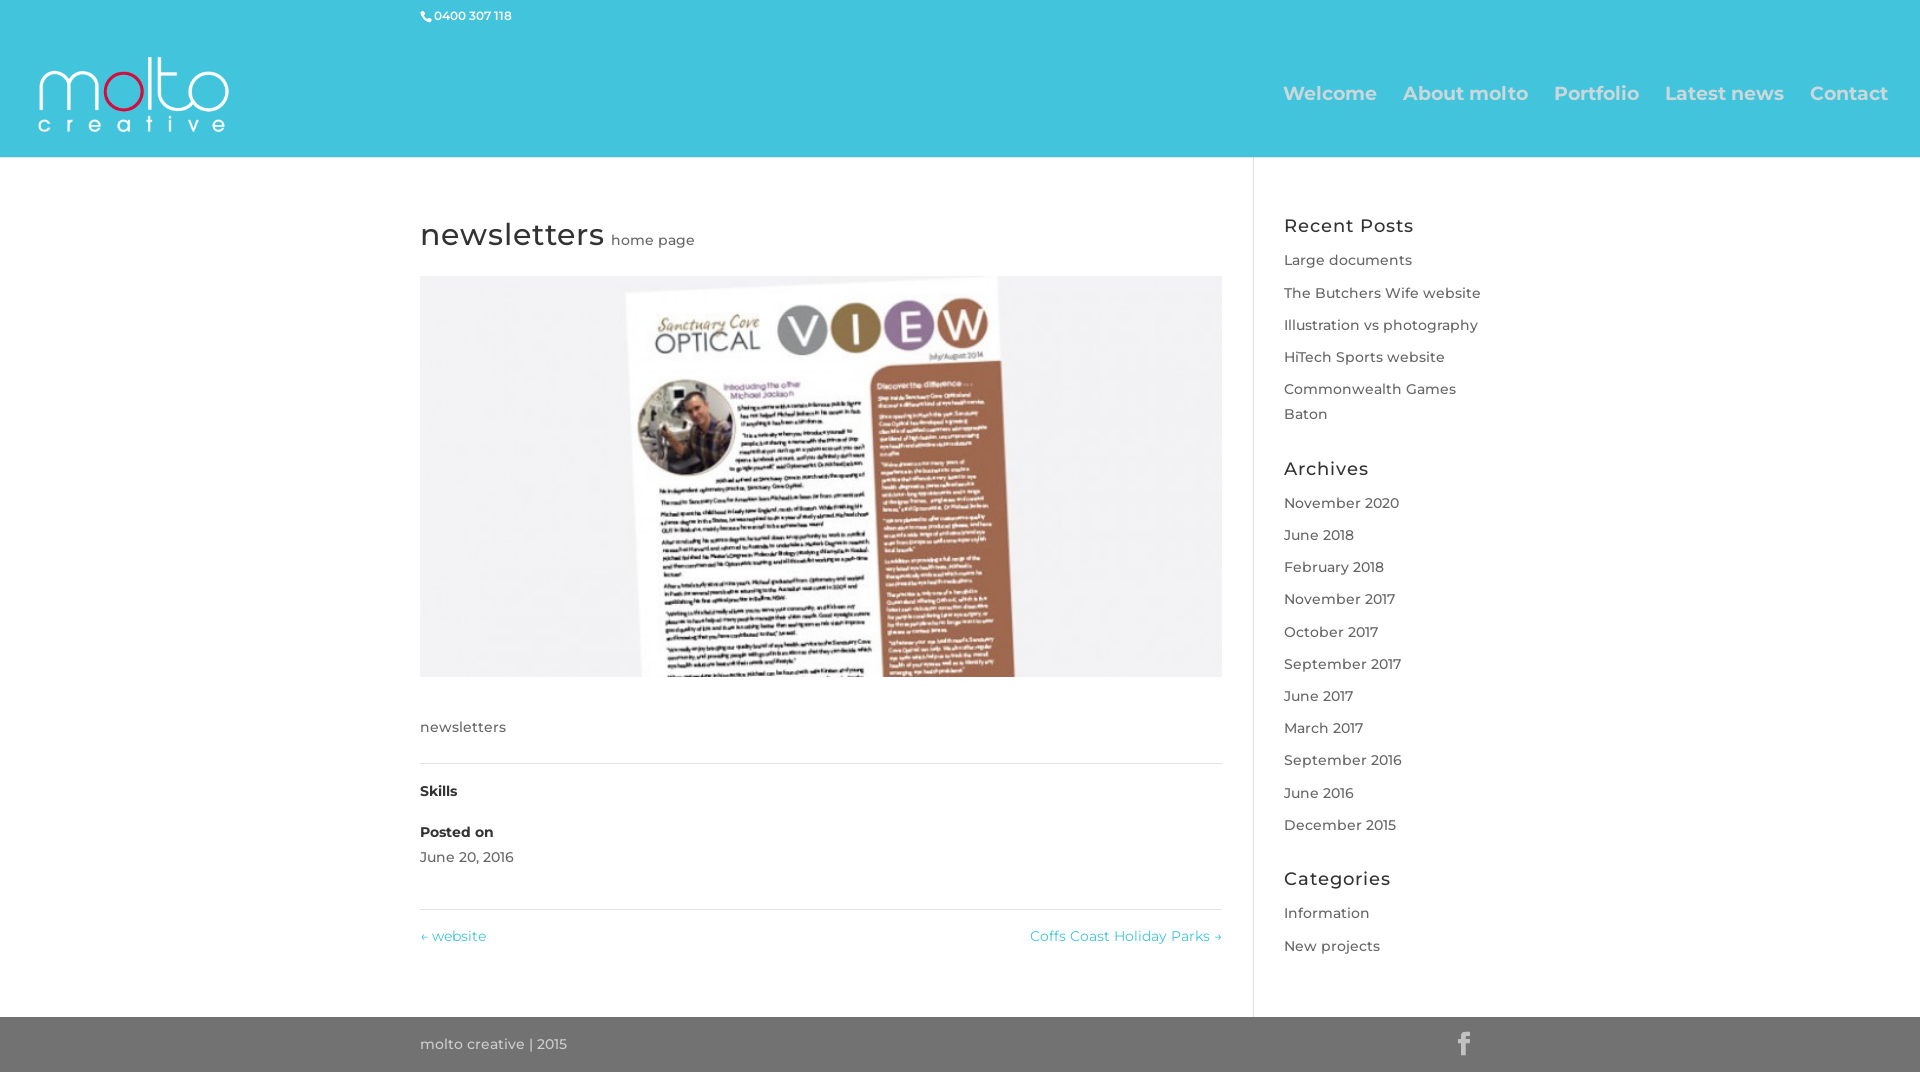 This screenshot has height=1080, width=1920. Describe the element at coordinates (1340, 825) in the screenshot. I see `December 2015` at that location.